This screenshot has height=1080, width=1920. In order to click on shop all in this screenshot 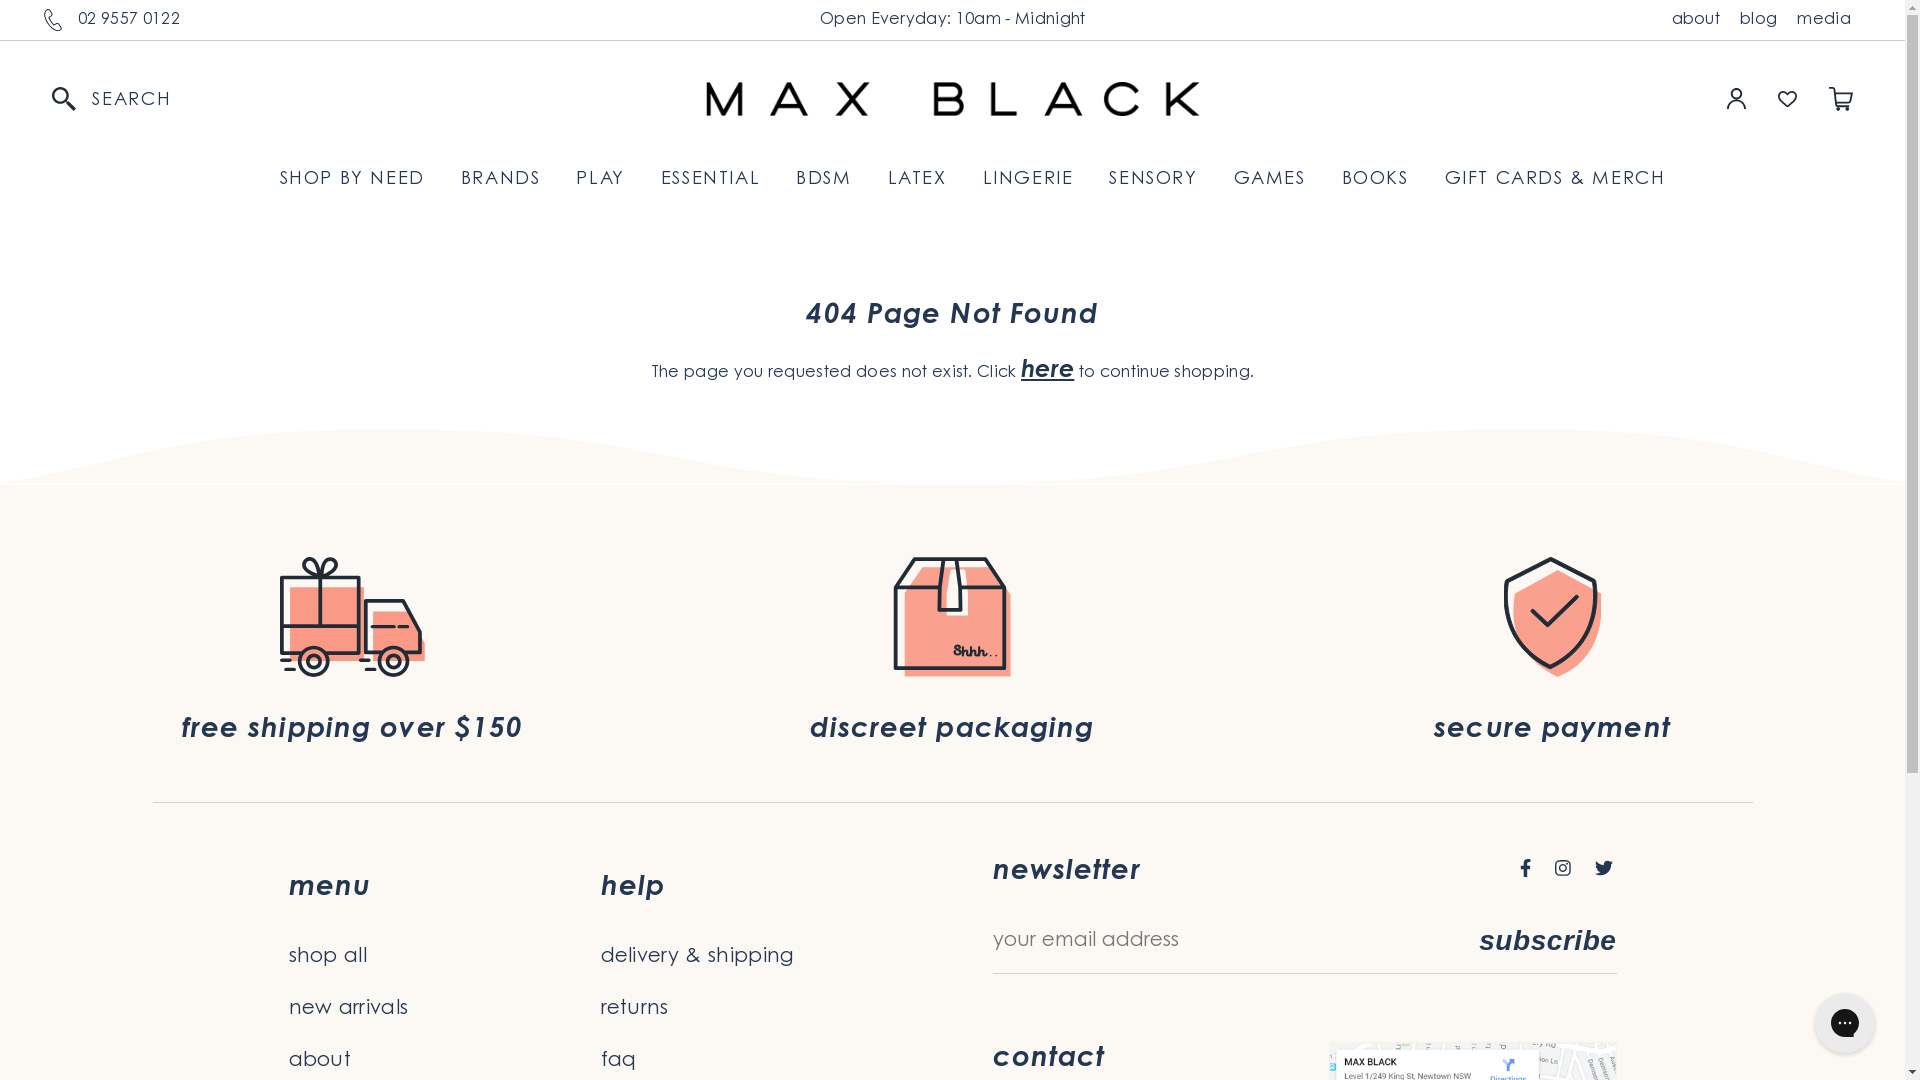, I will do `click(444, 957)`.